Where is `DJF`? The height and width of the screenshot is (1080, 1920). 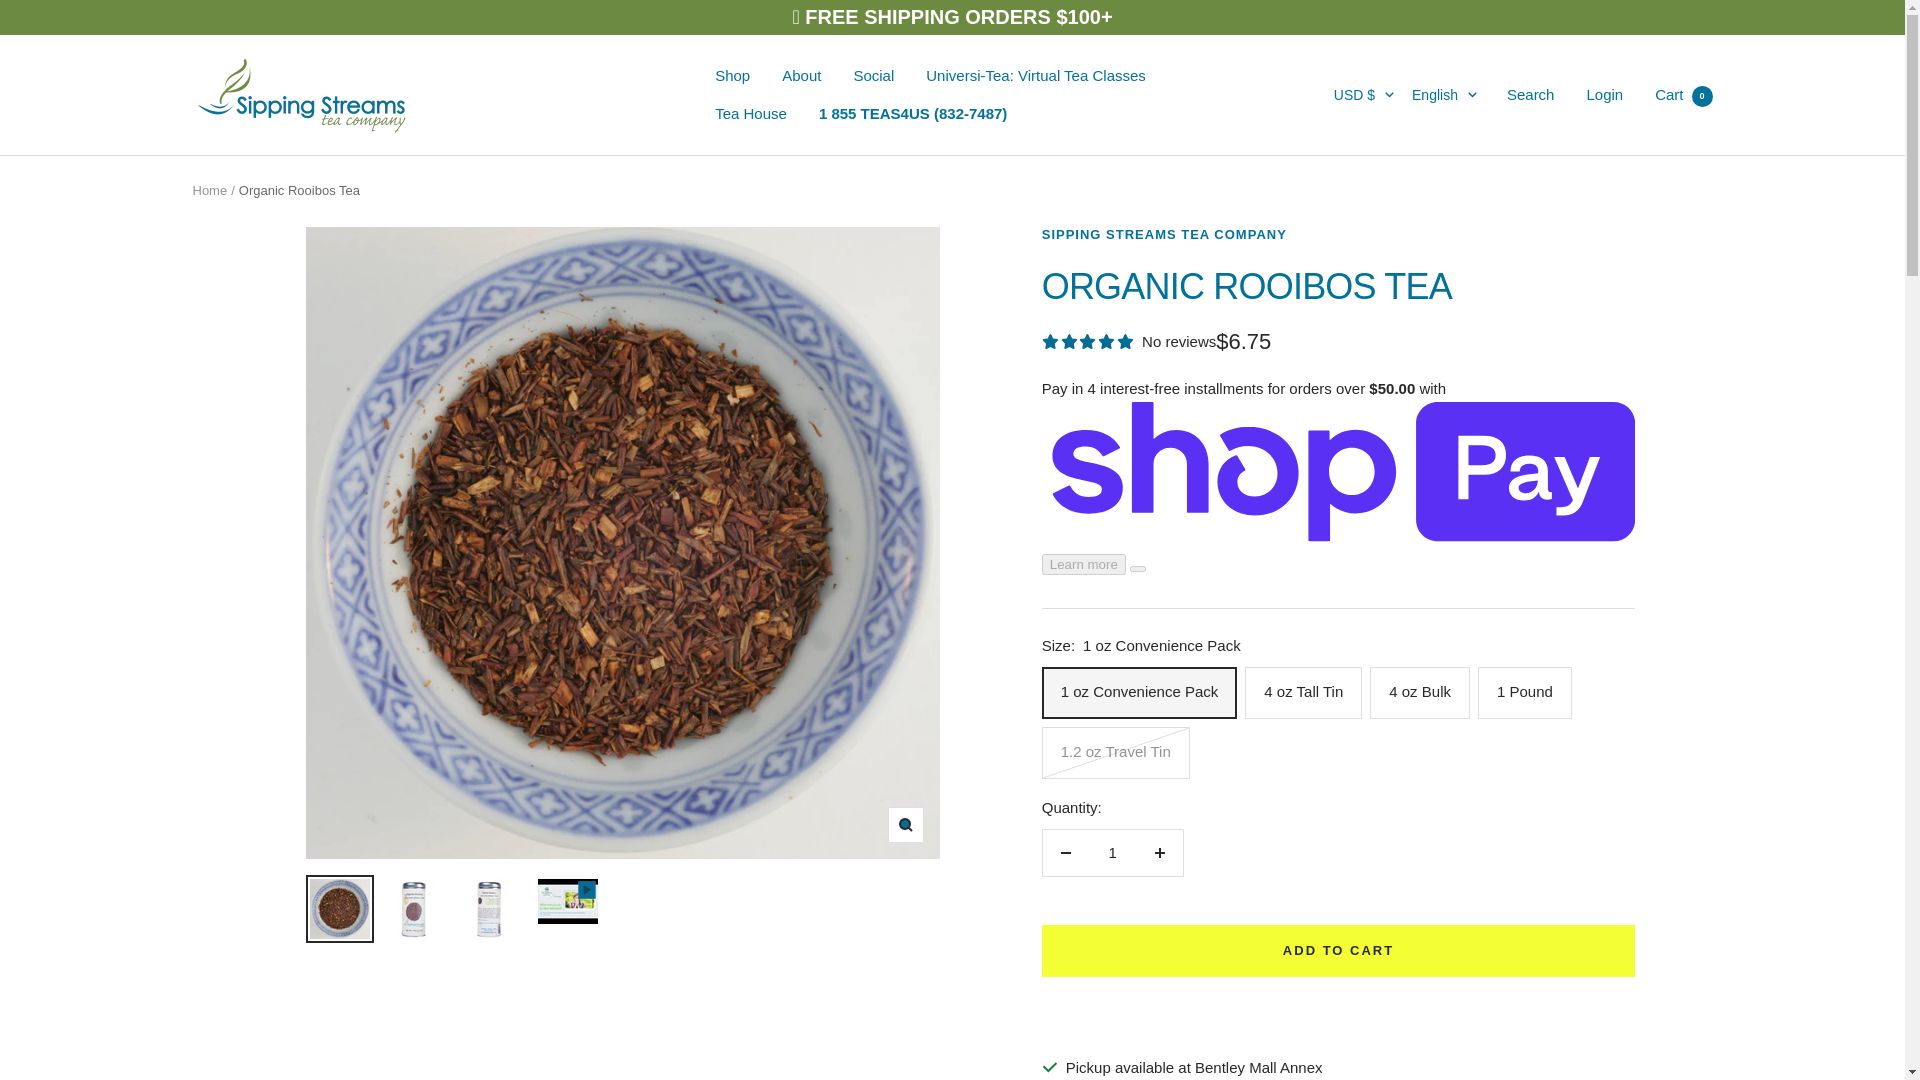
DJF is located at coordinates (1342, 988).